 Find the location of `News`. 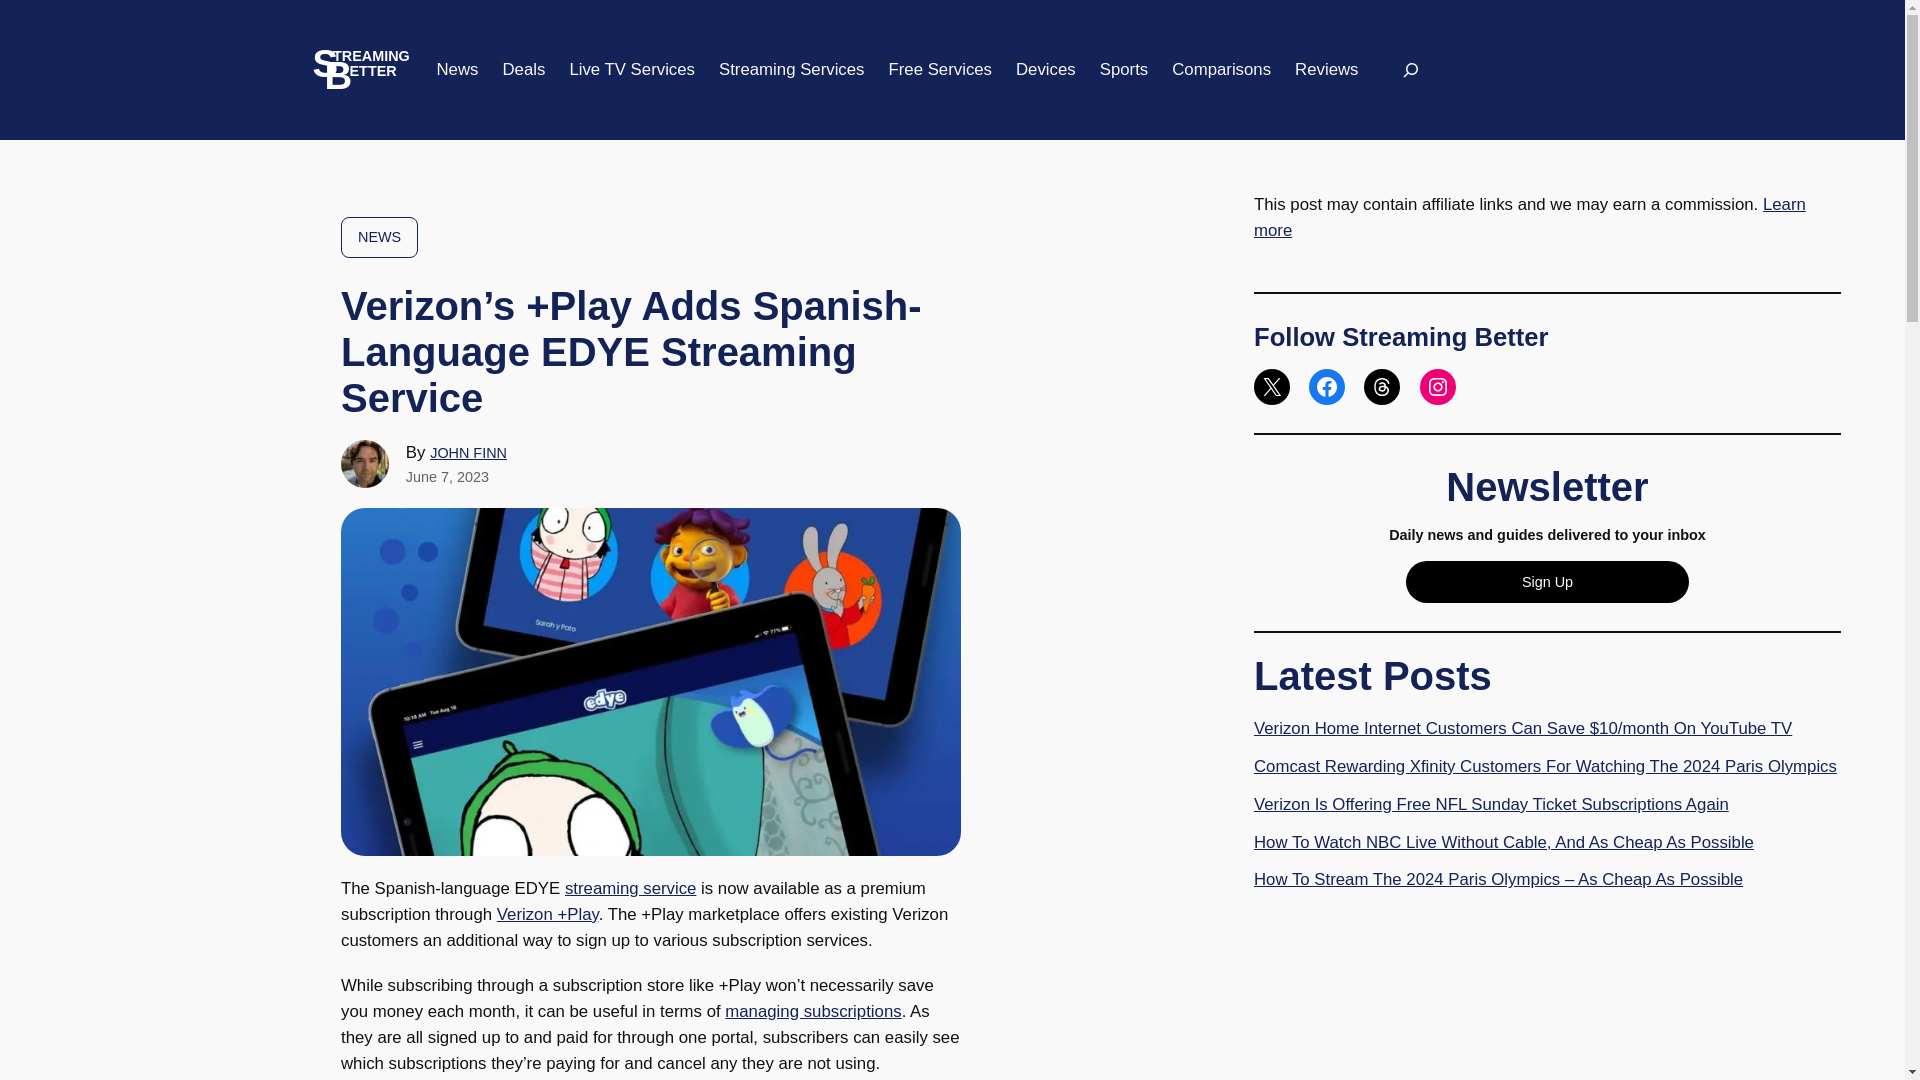

News is located at coordinates (456, 70).